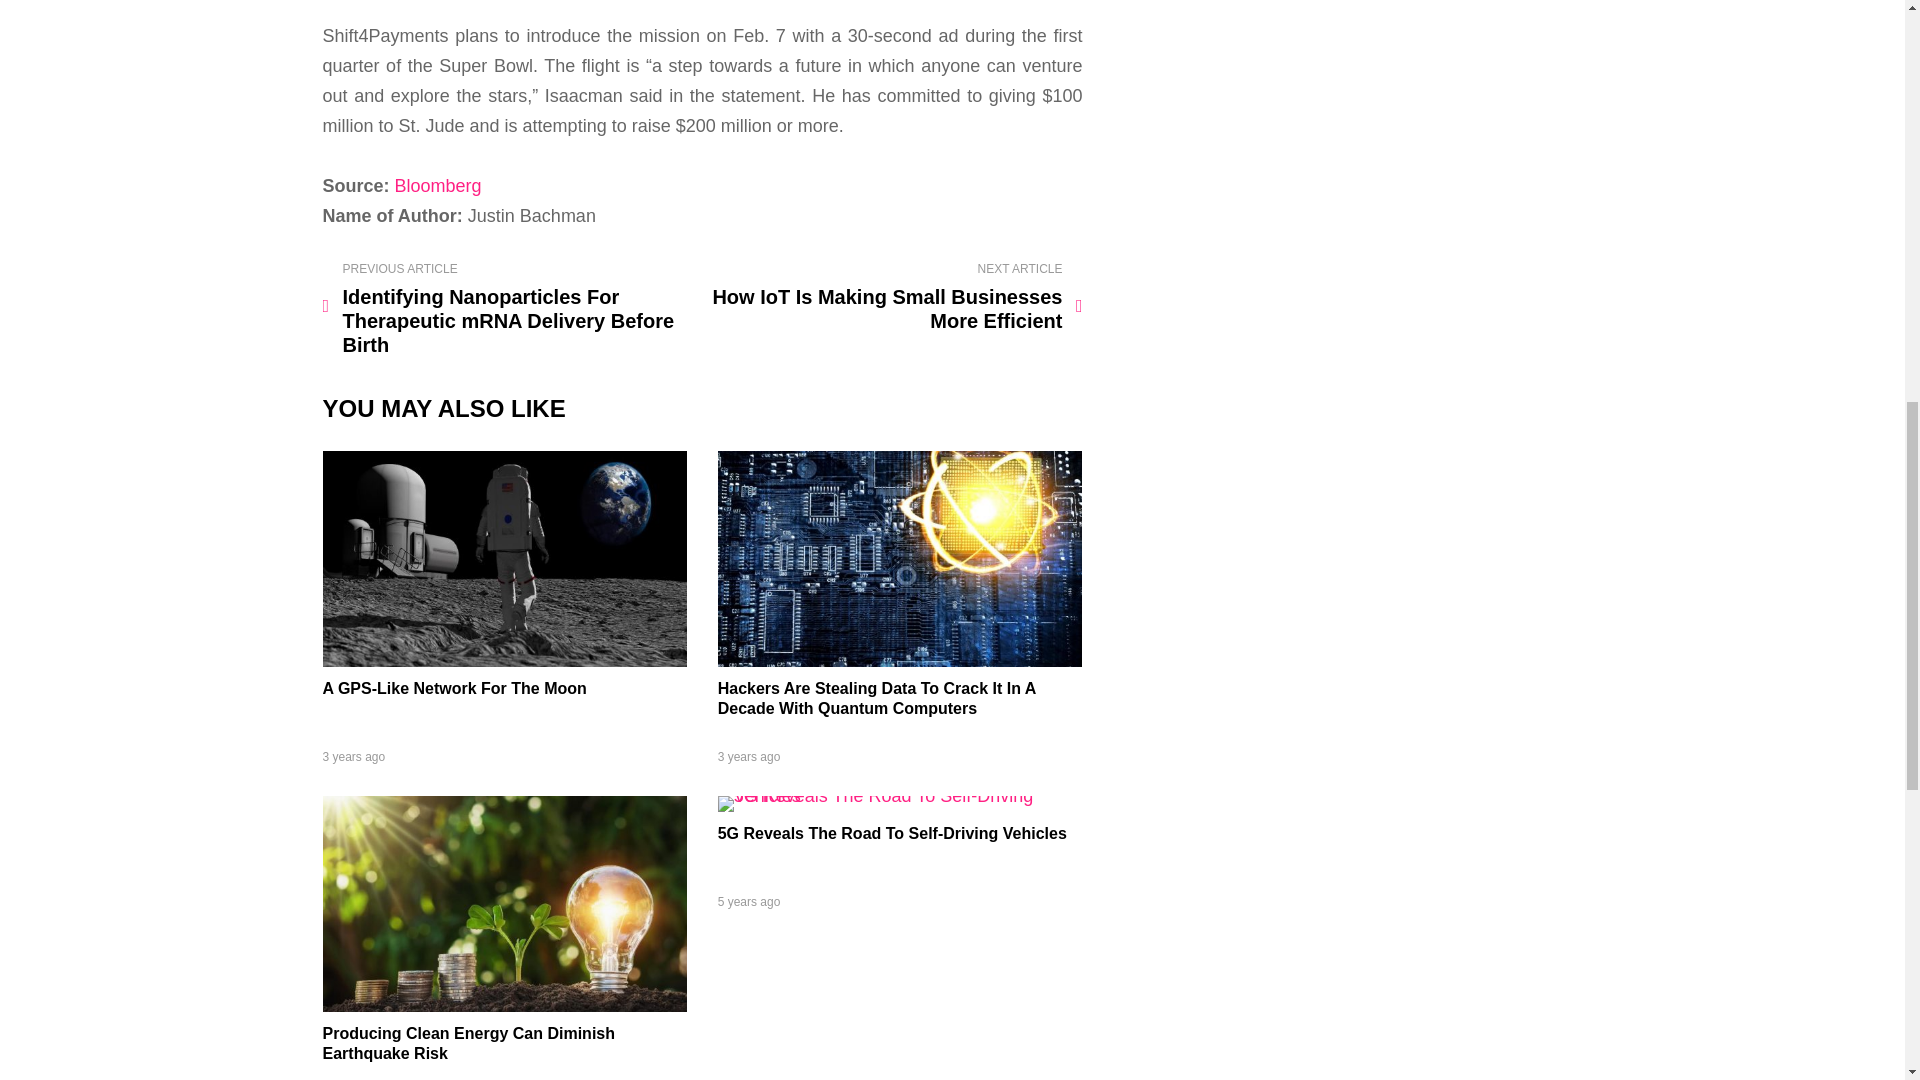  I want to click on Producing Clean Energy Can Diminish Earthquake Risk, so click(468, 1042).